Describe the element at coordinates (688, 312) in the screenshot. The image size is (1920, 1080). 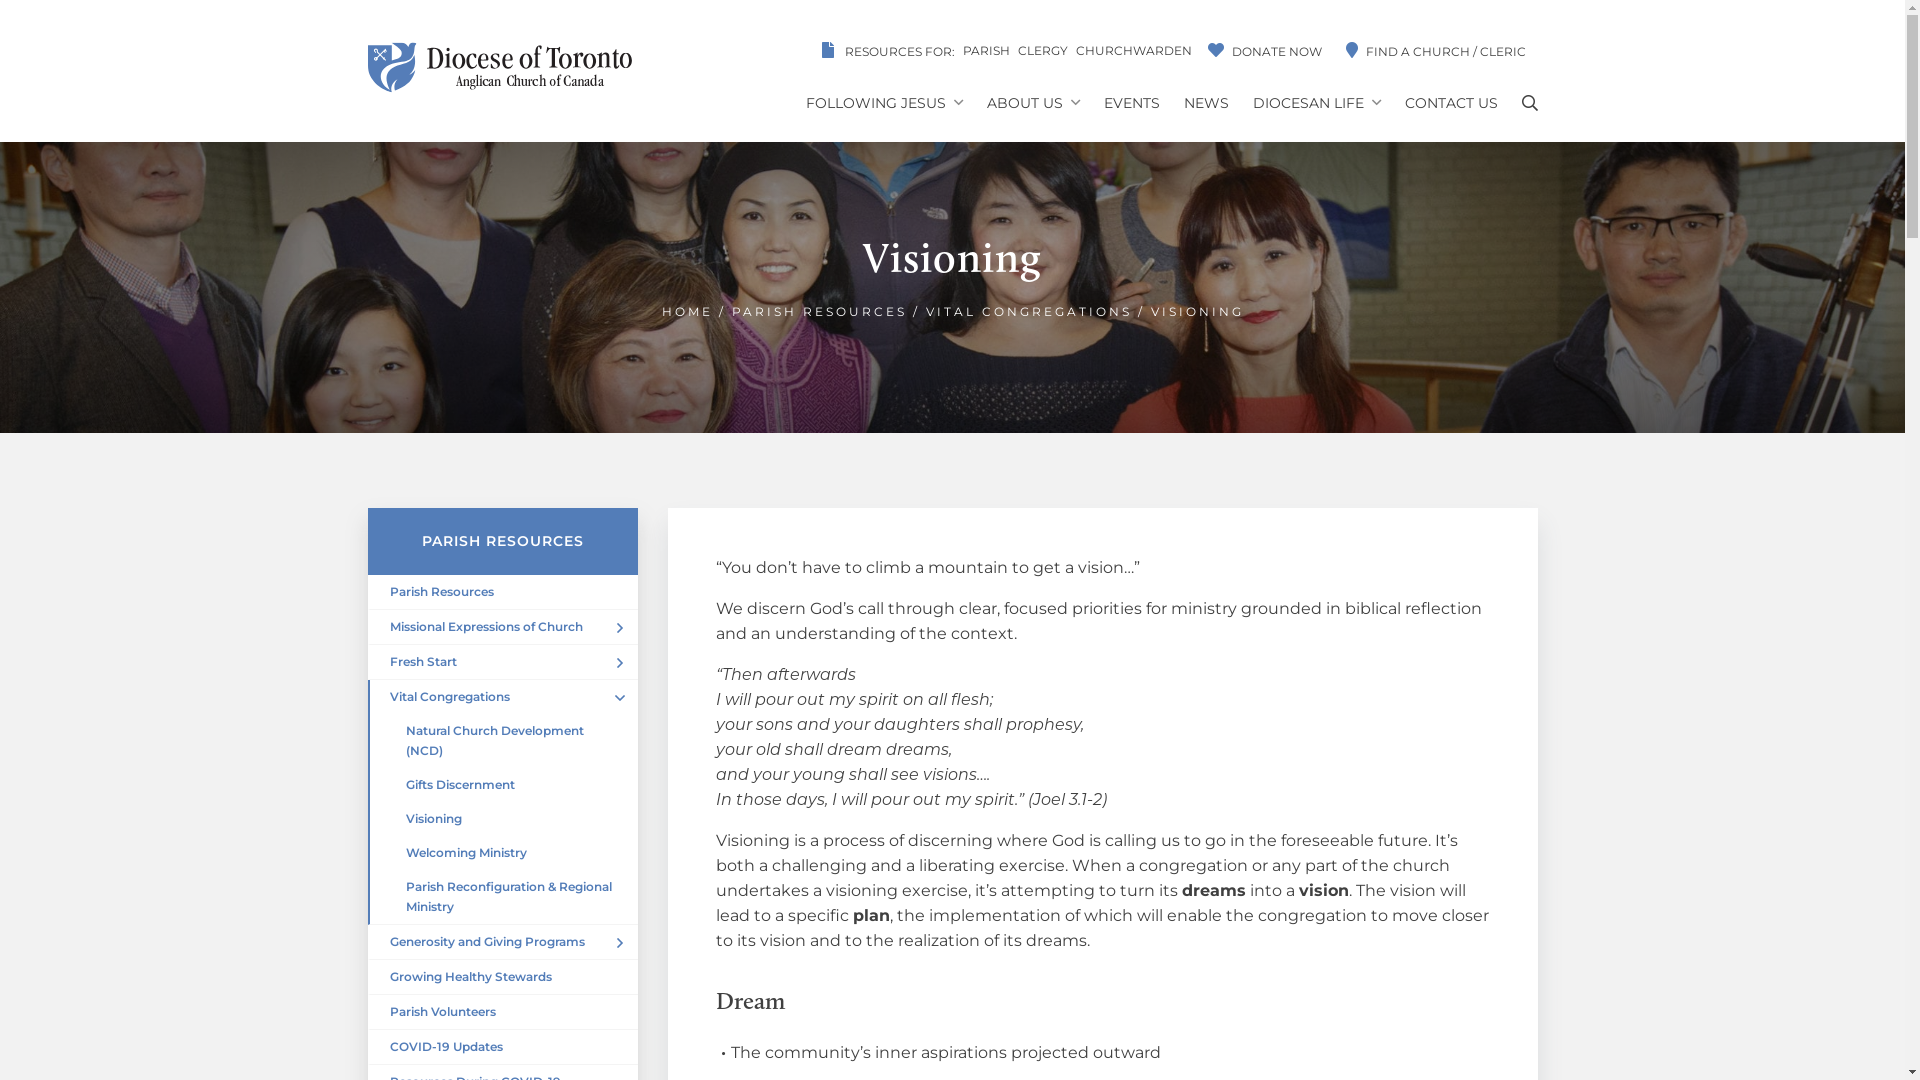
I see `HOME` at that location.